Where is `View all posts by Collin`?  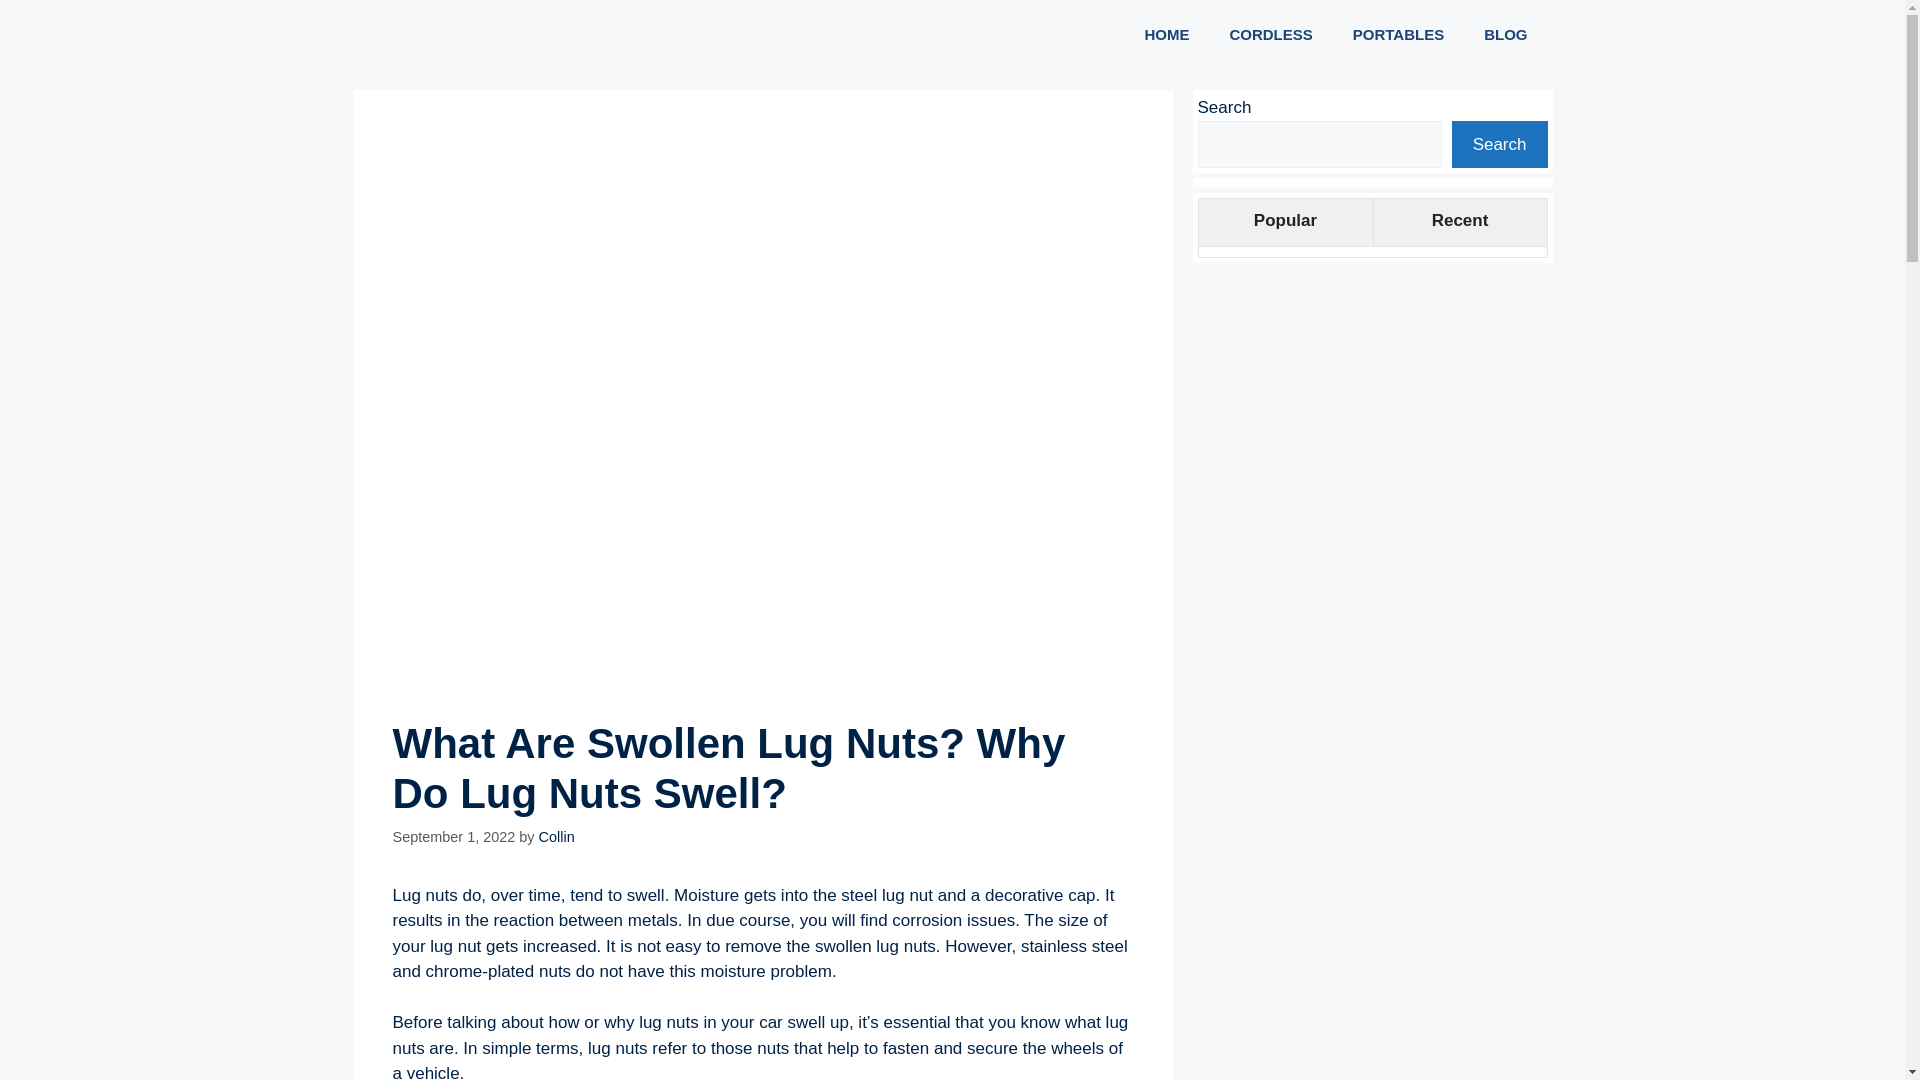 View all posts by Collin is located at coordinates (556, 836).